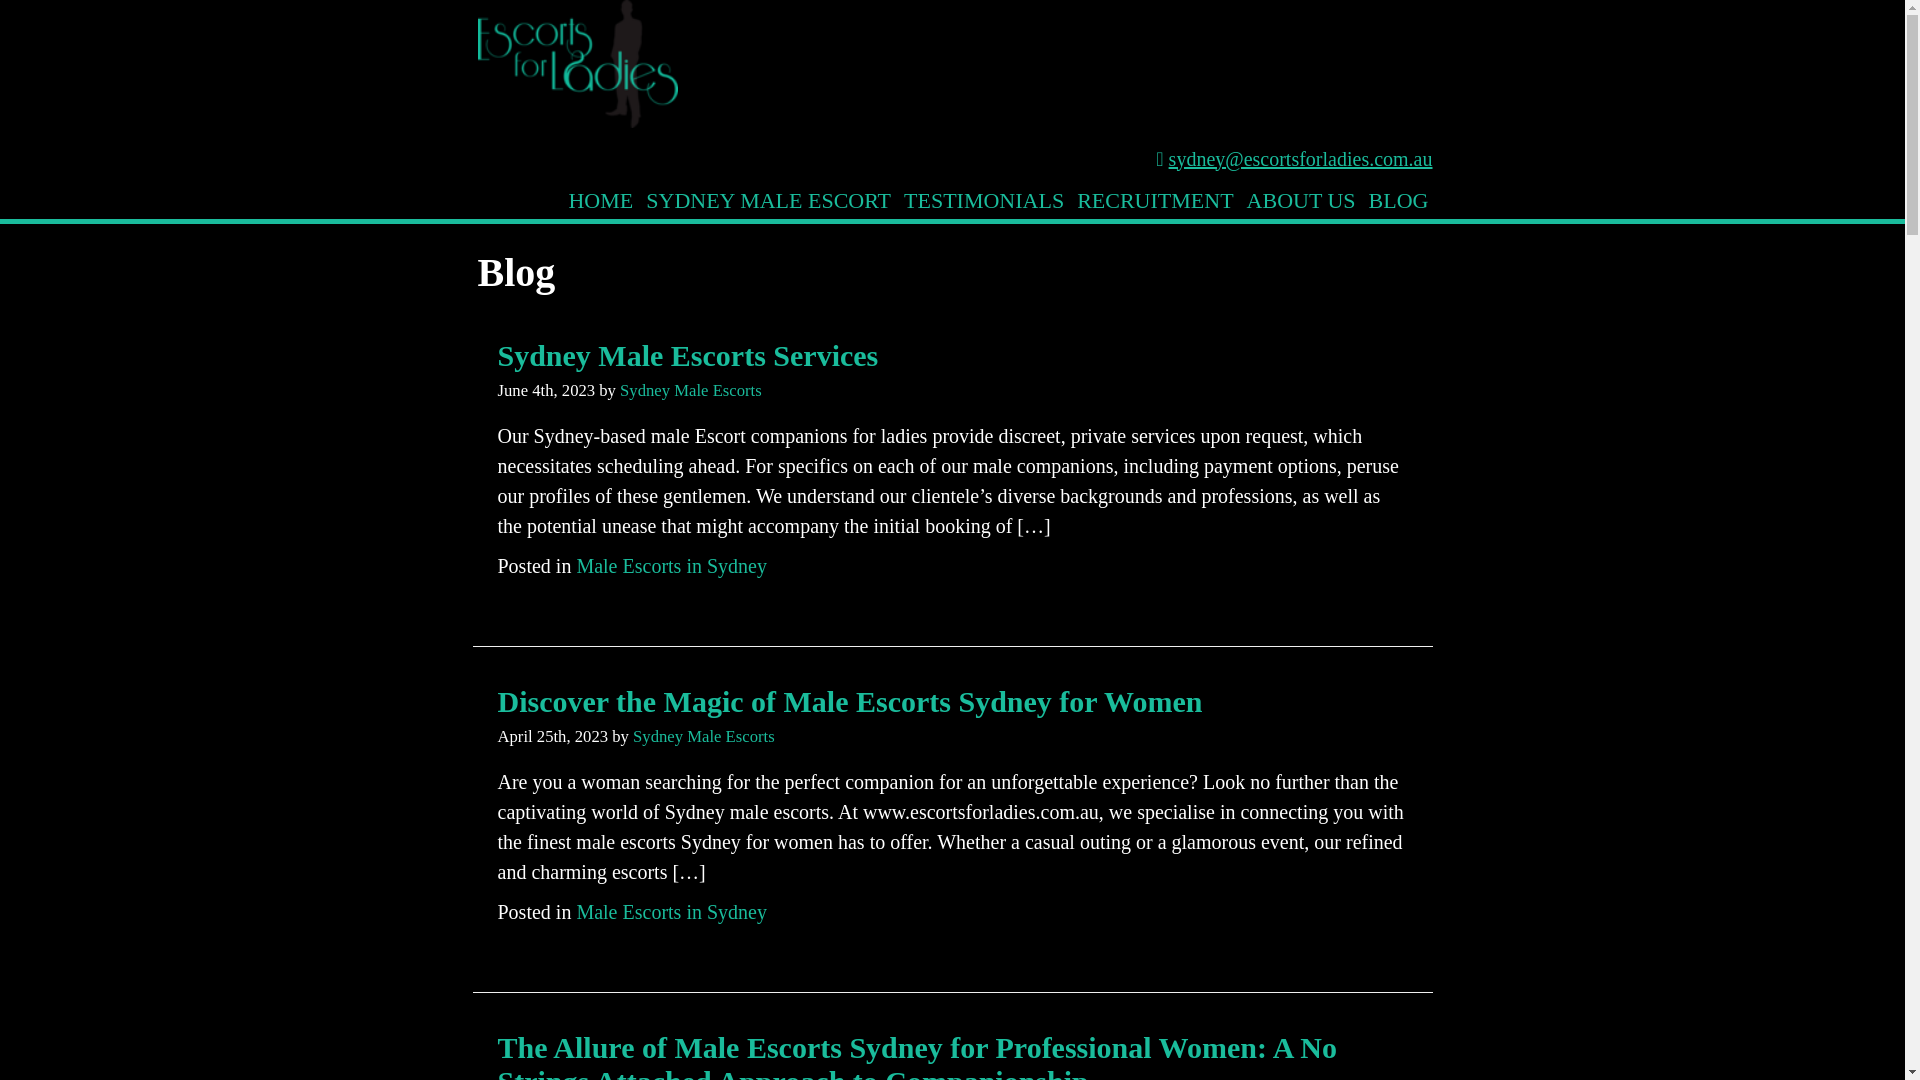  What do you see at coordinates (672, 565) in the screenshot?
I see `Male Escorts in Sydney` at bounding box center [672, 565].